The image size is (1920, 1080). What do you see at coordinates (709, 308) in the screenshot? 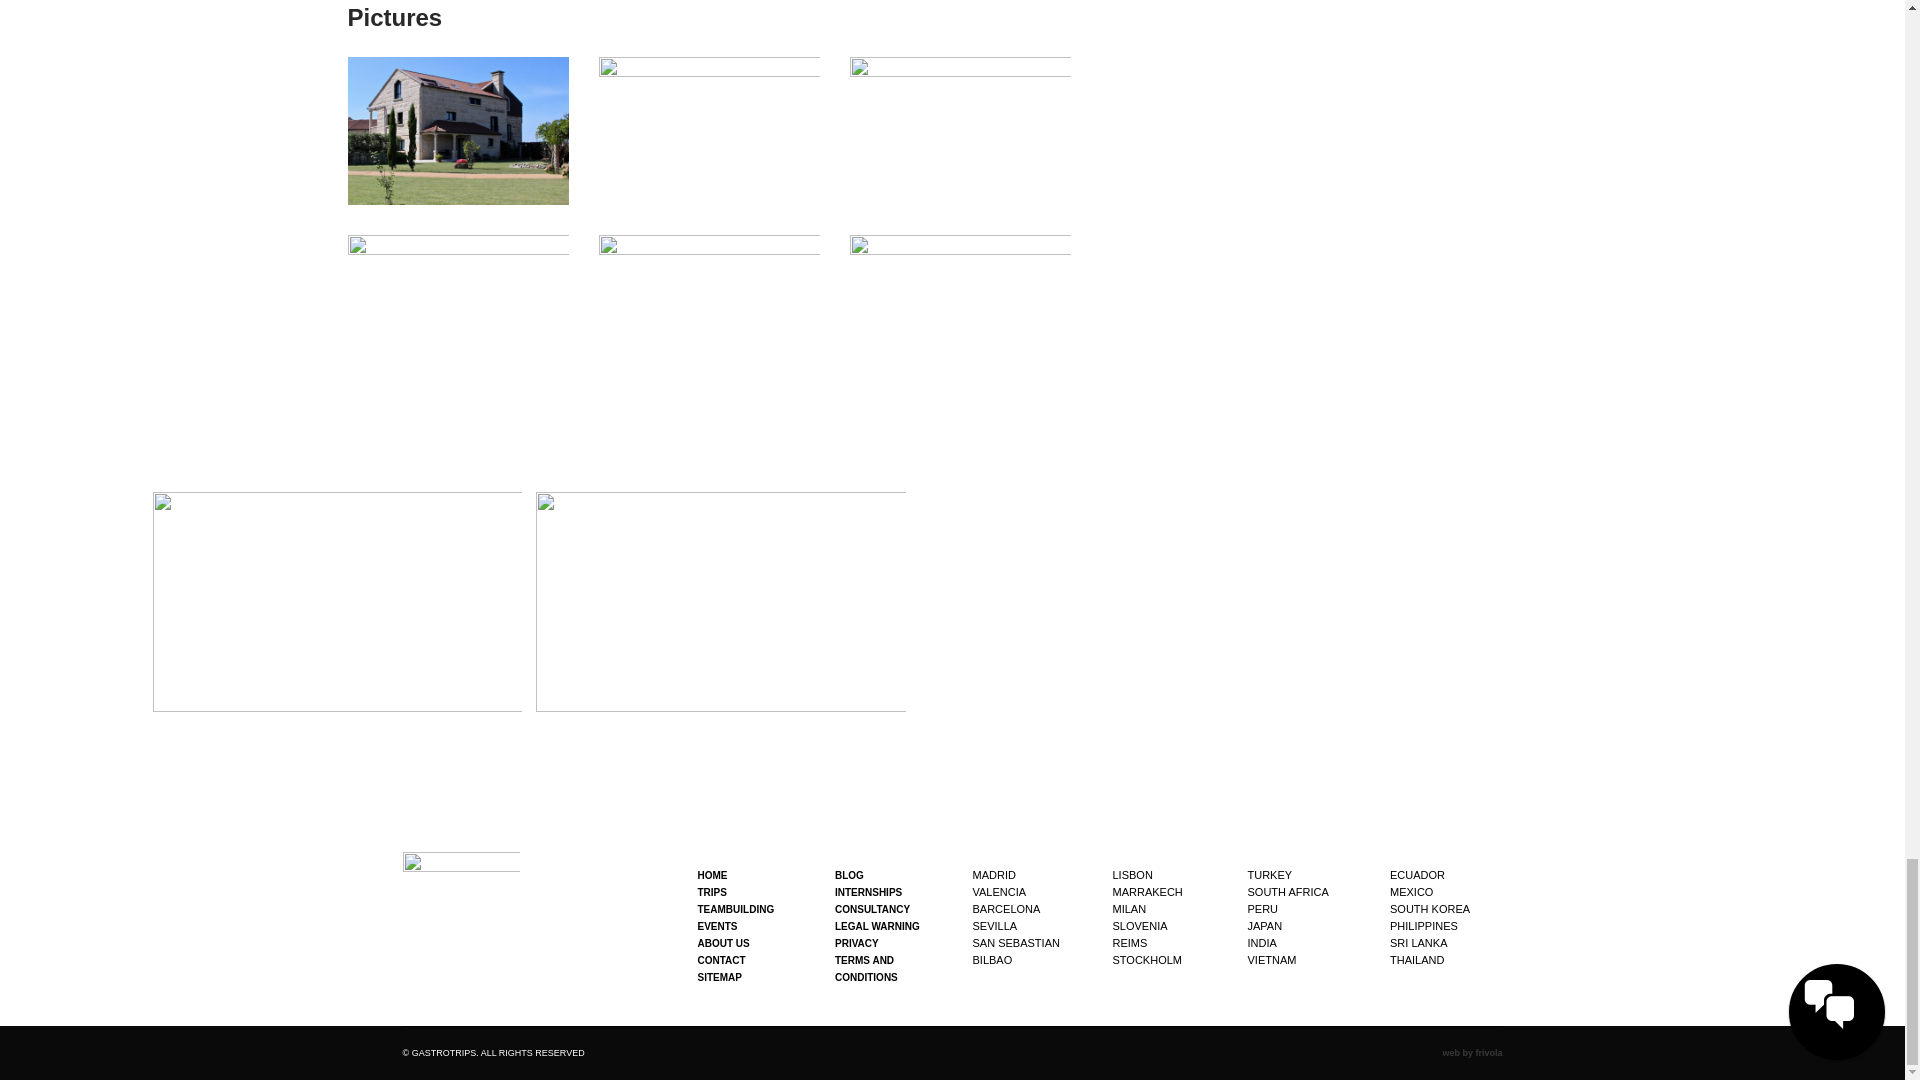
I see `Rias Baixas foto tour web` at bounding box center [709, 308].